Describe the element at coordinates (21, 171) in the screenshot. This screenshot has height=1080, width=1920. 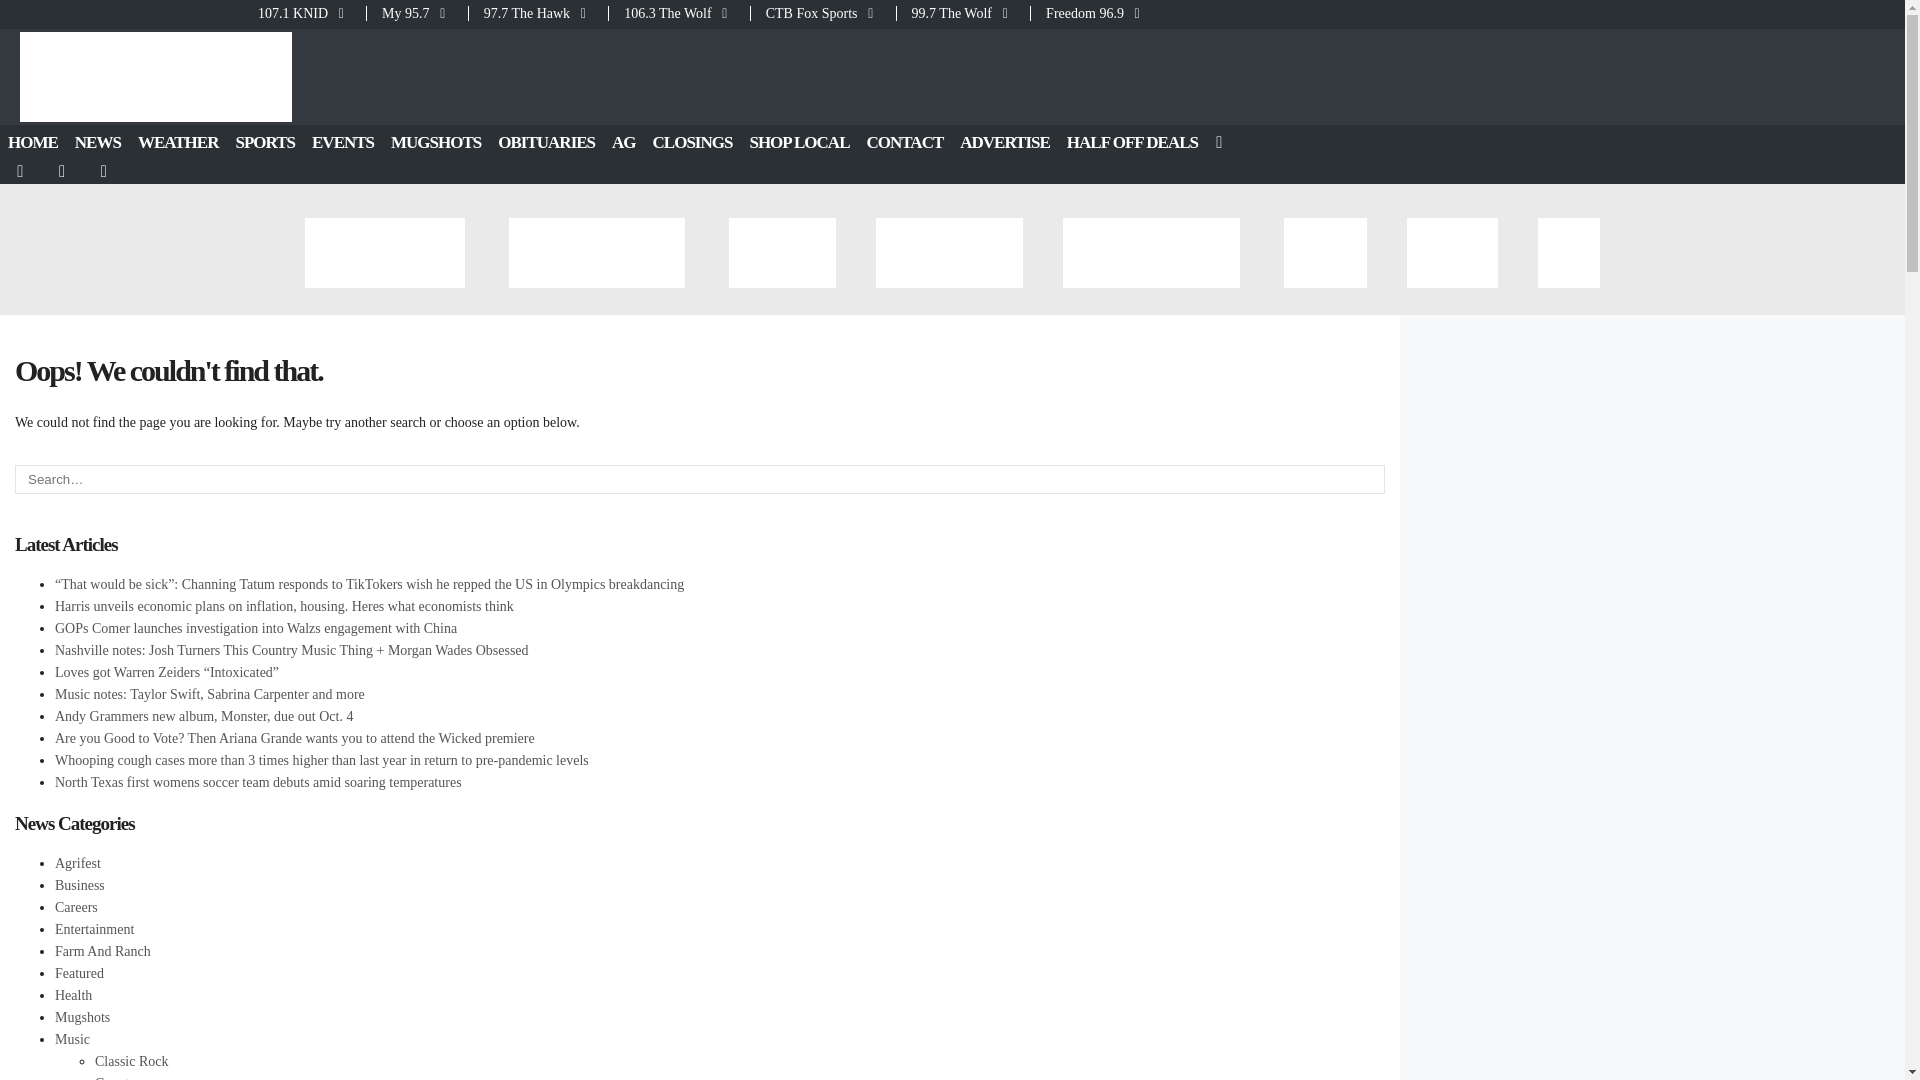
I see `Follow us on Facebook` at that location.